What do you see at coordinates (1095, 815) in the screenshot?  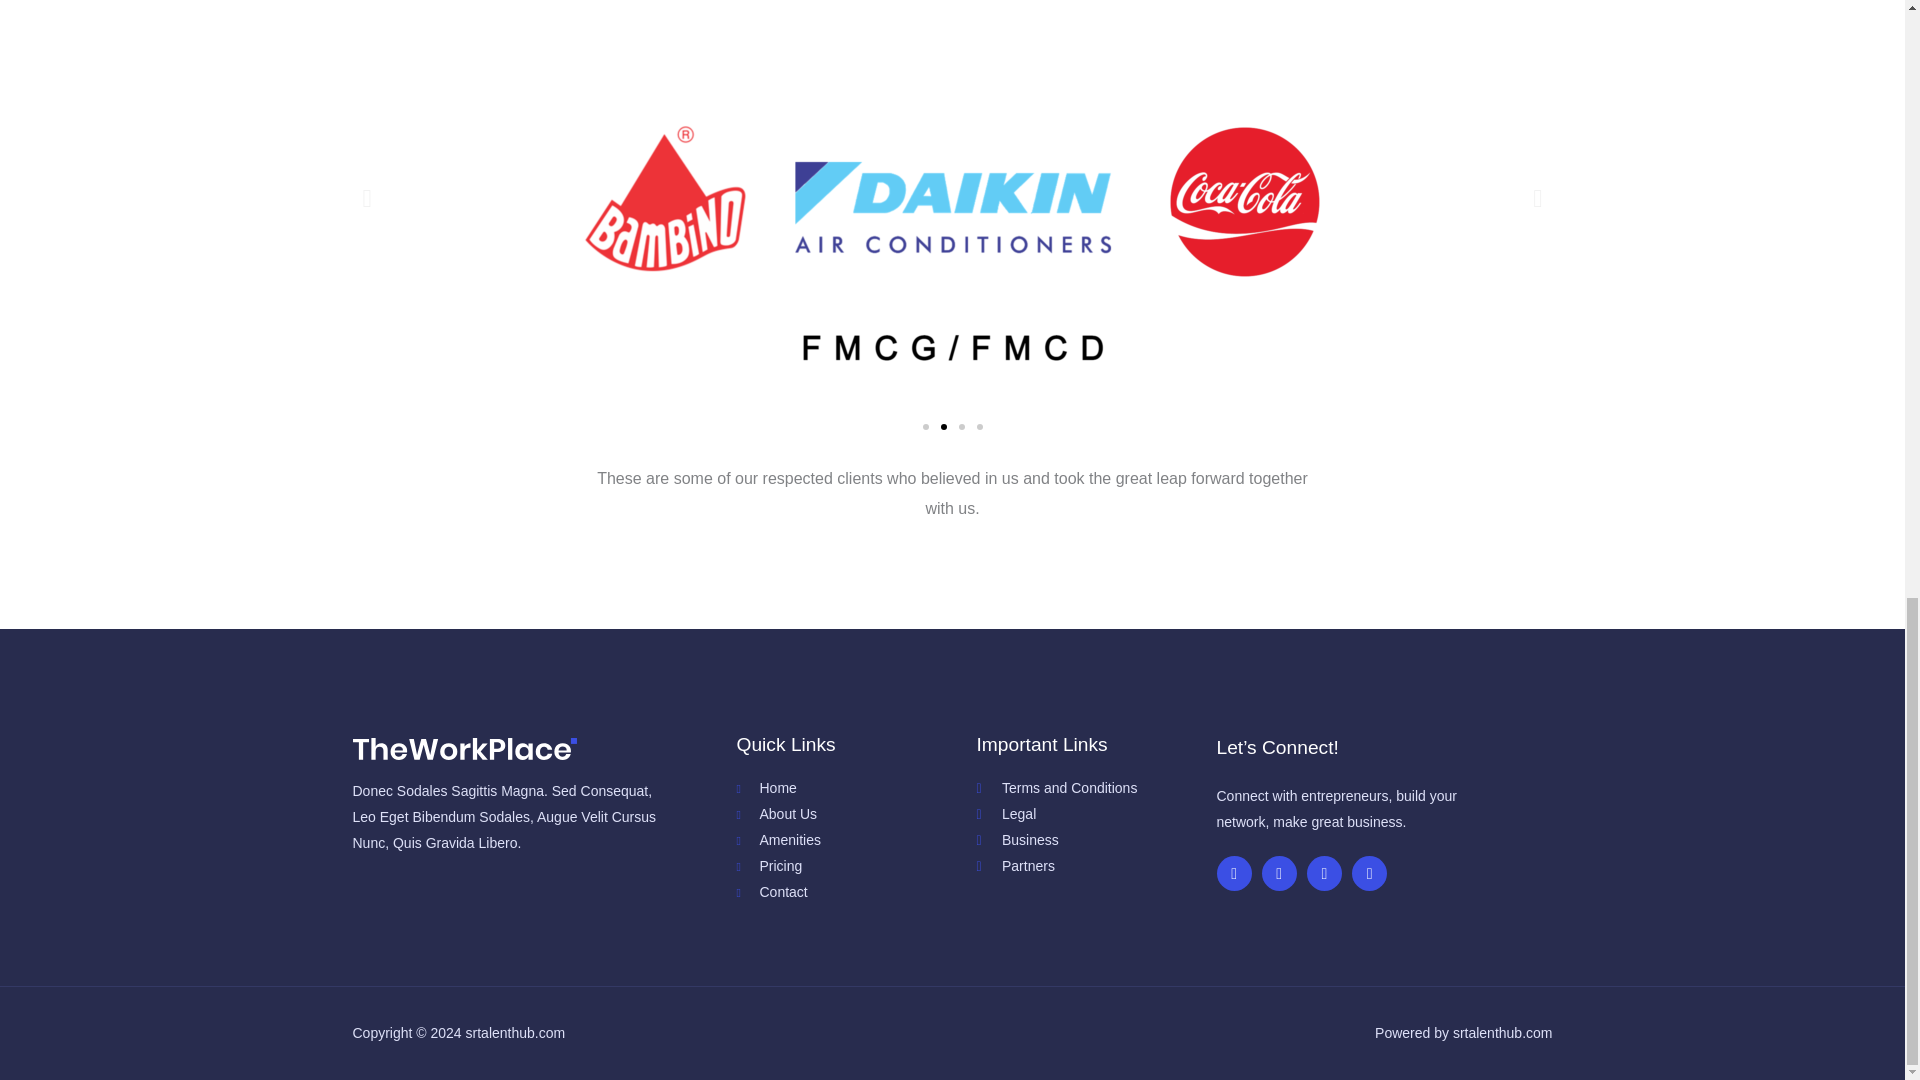 I see `Legal` at bounding box center [1095, 815].